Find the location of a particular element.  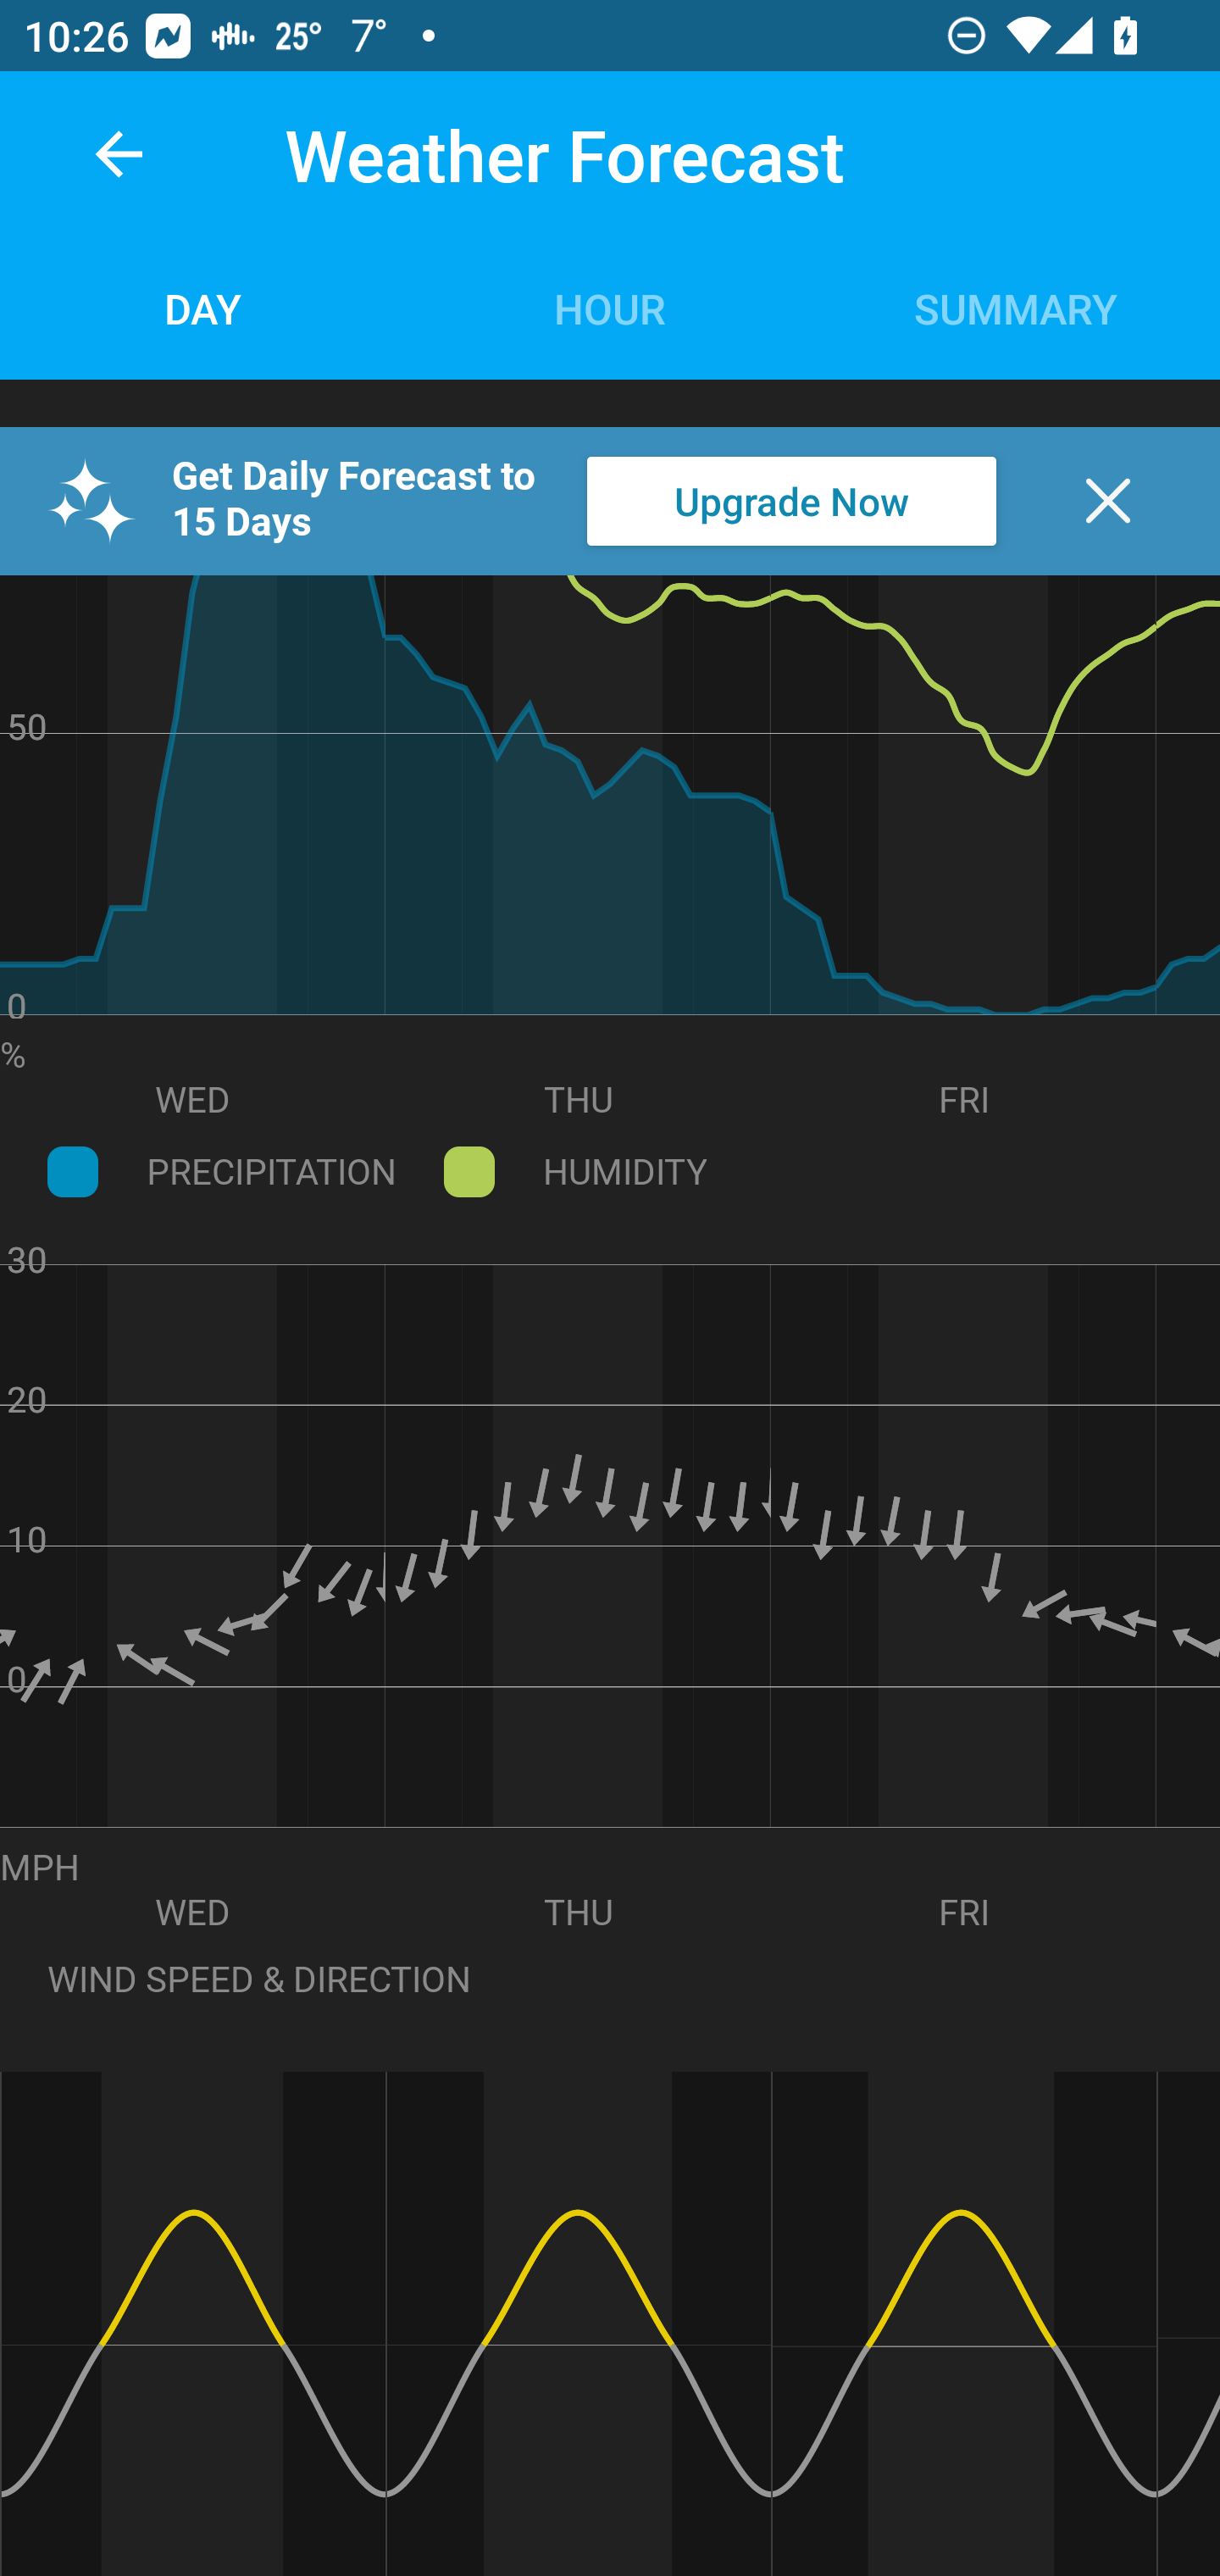

back is located at coordinates (119, 154).